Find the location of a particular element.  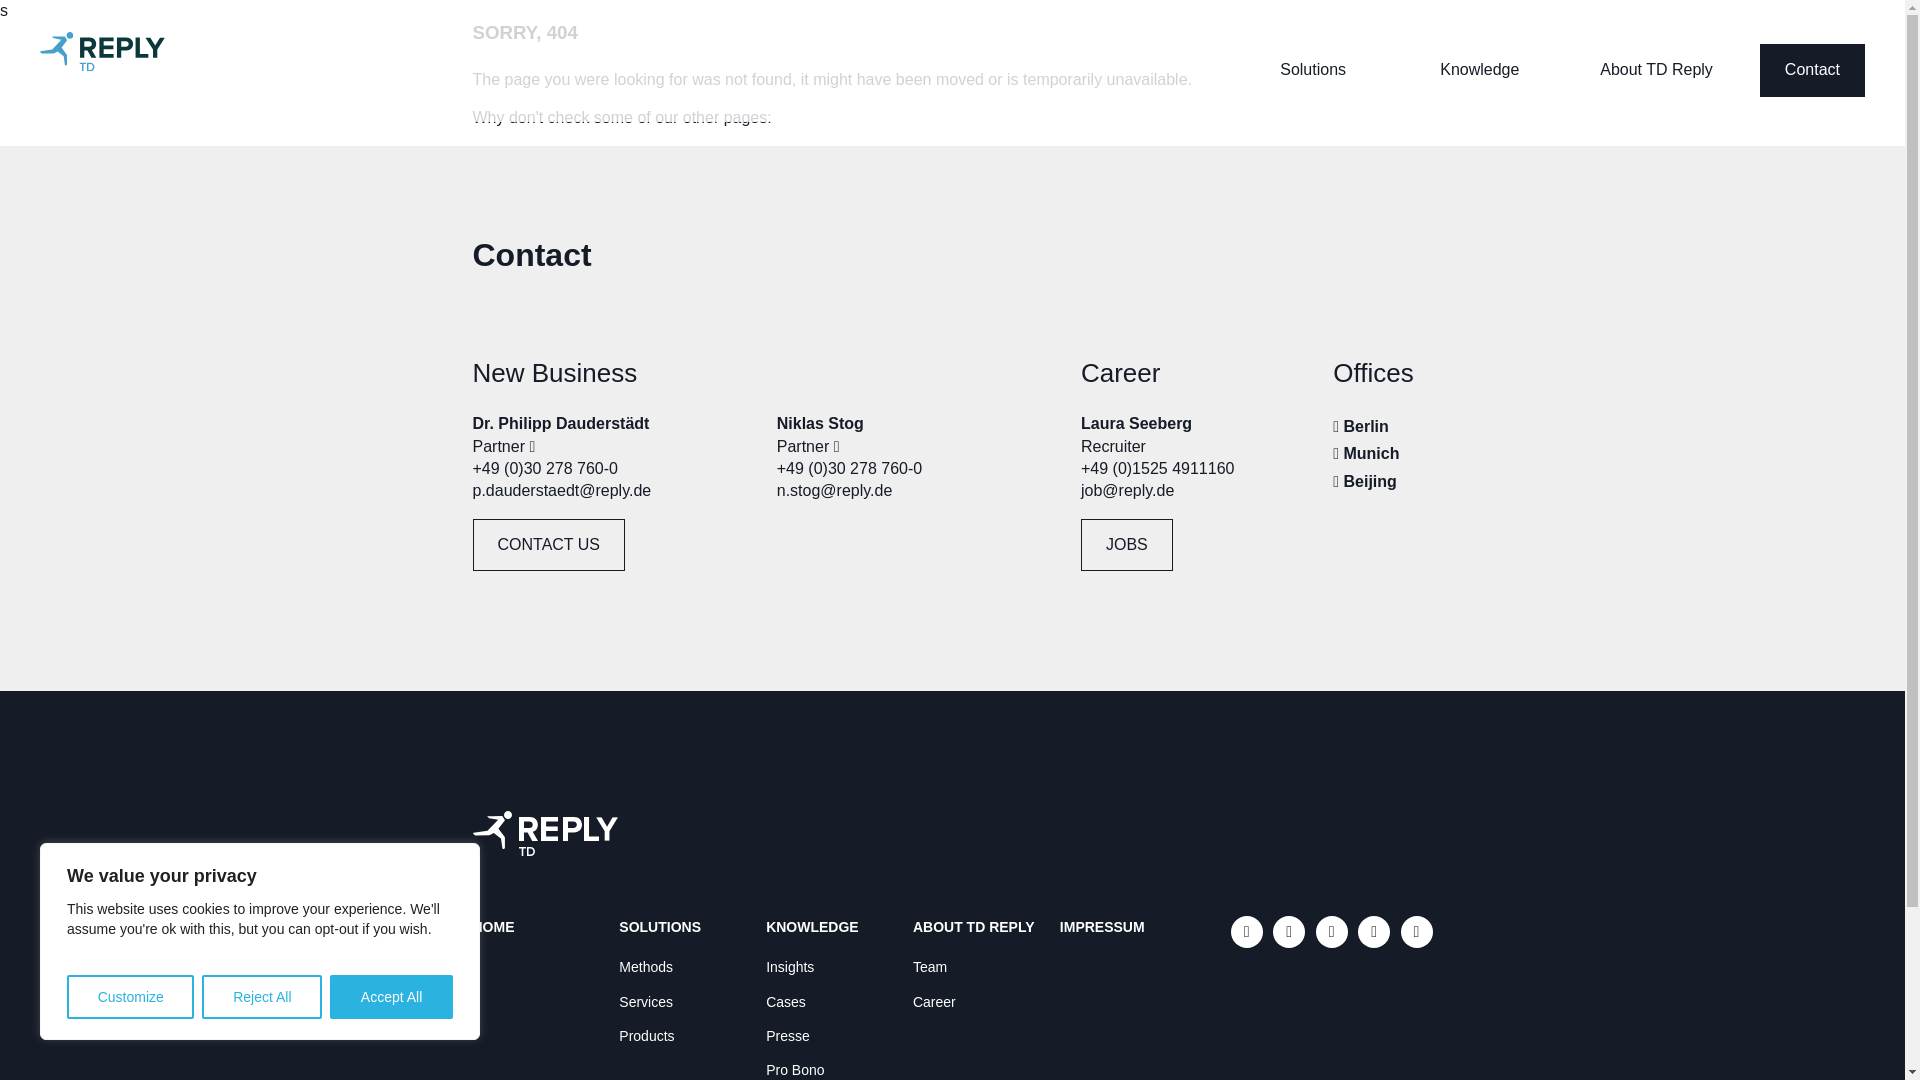

Solutions is located at coordinates (1312, 68).